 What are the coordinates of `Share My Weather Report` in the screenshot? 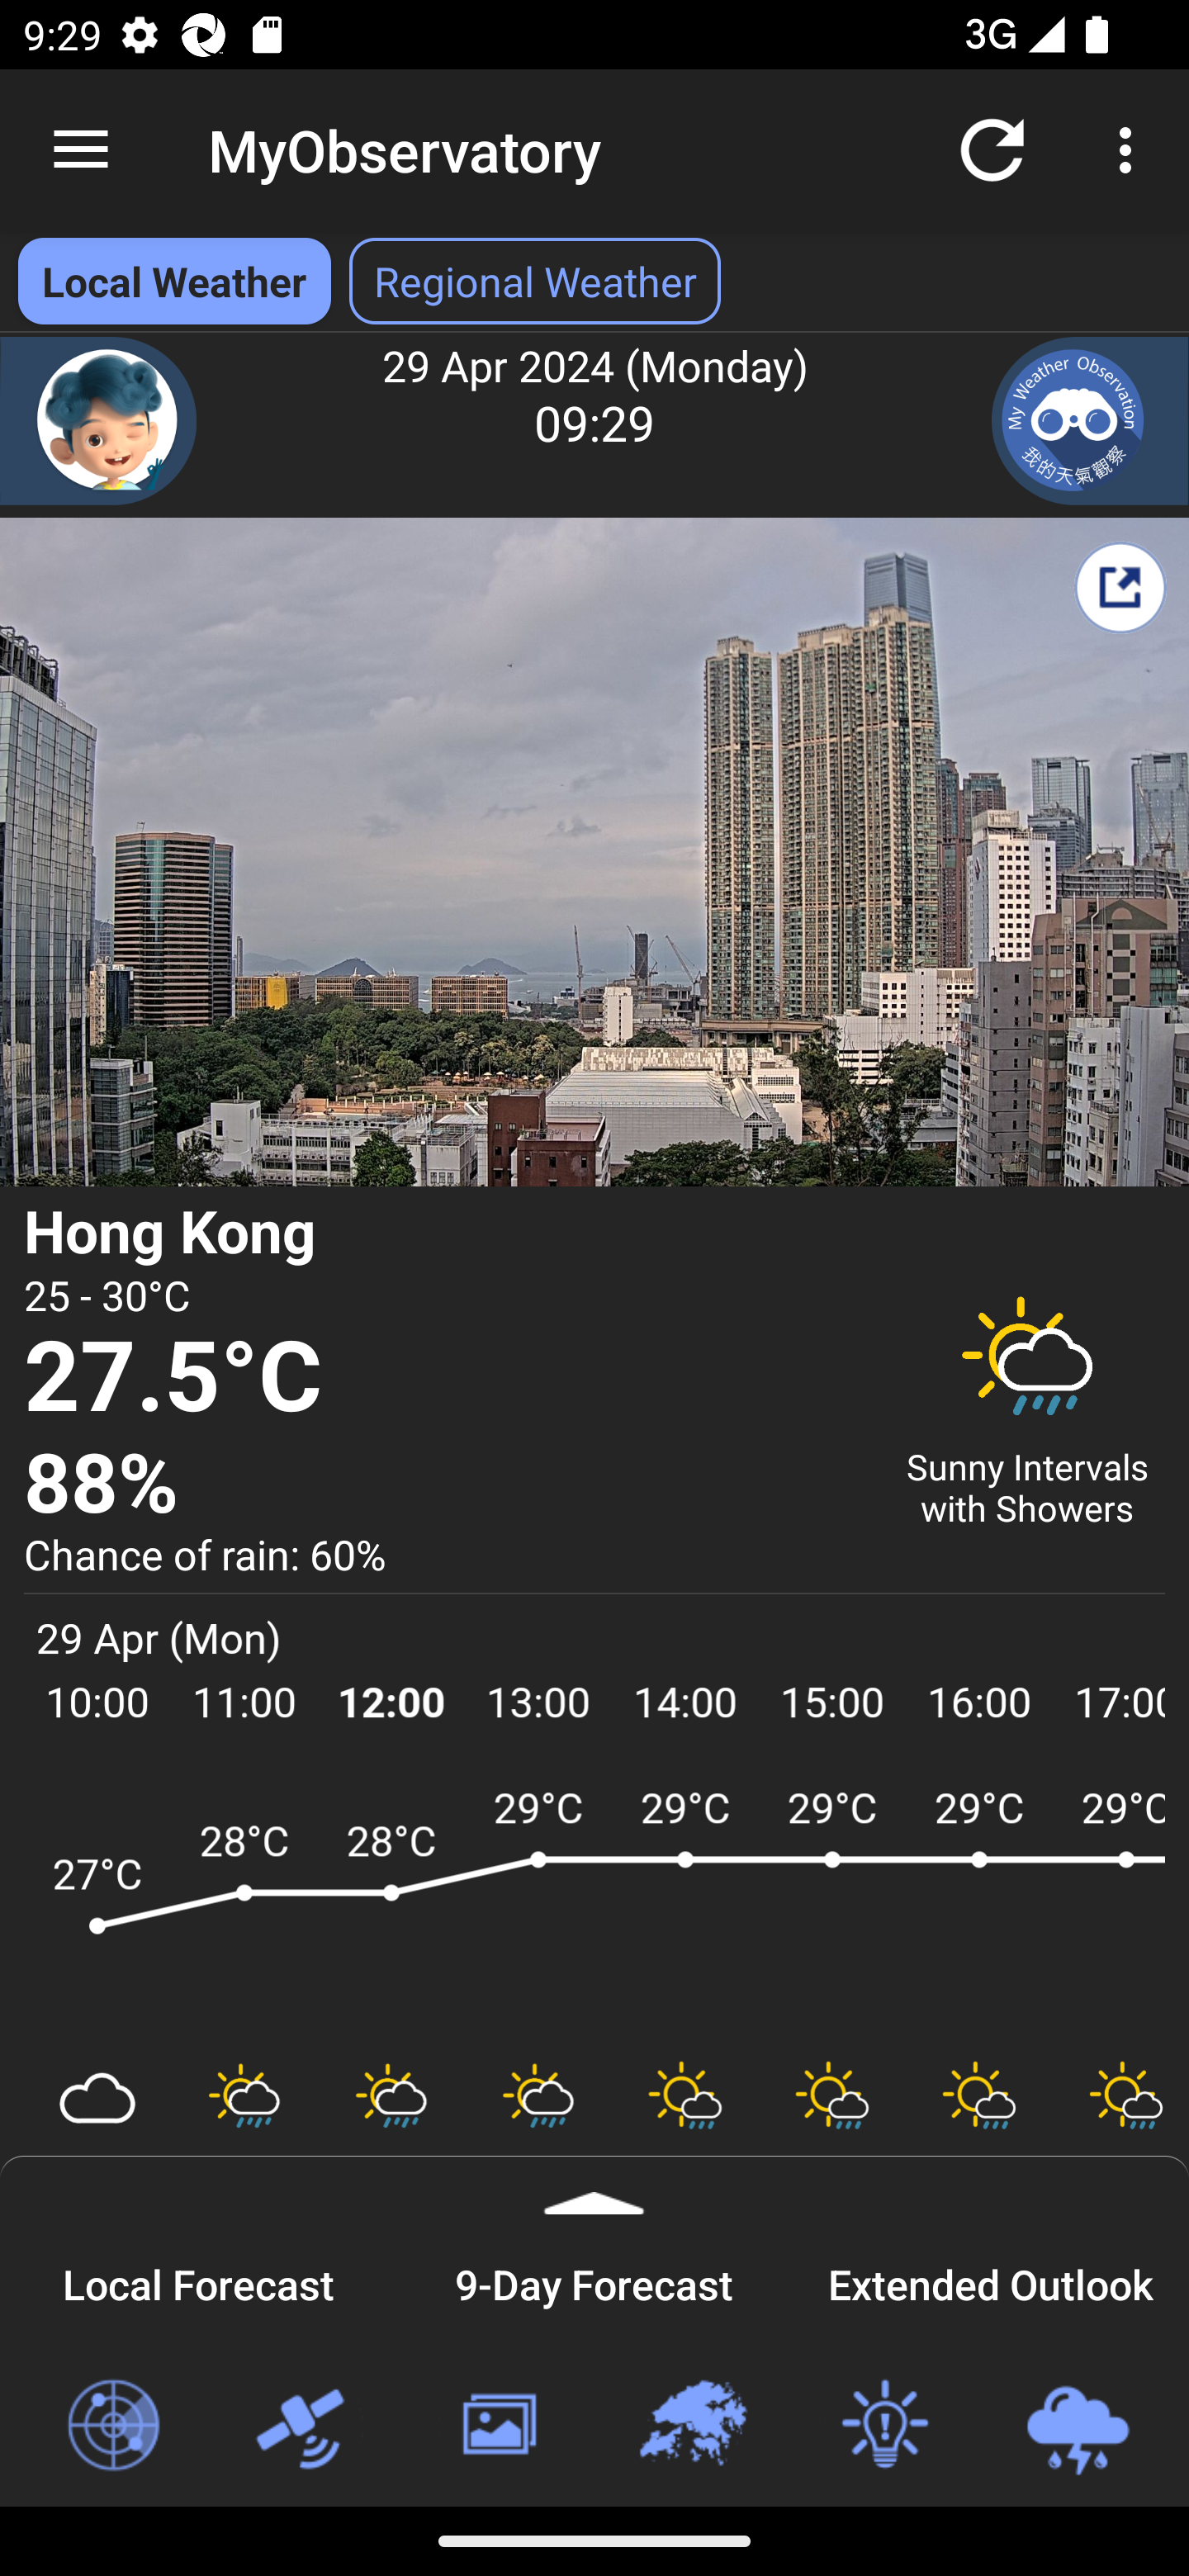 It's located at (1120, 587).